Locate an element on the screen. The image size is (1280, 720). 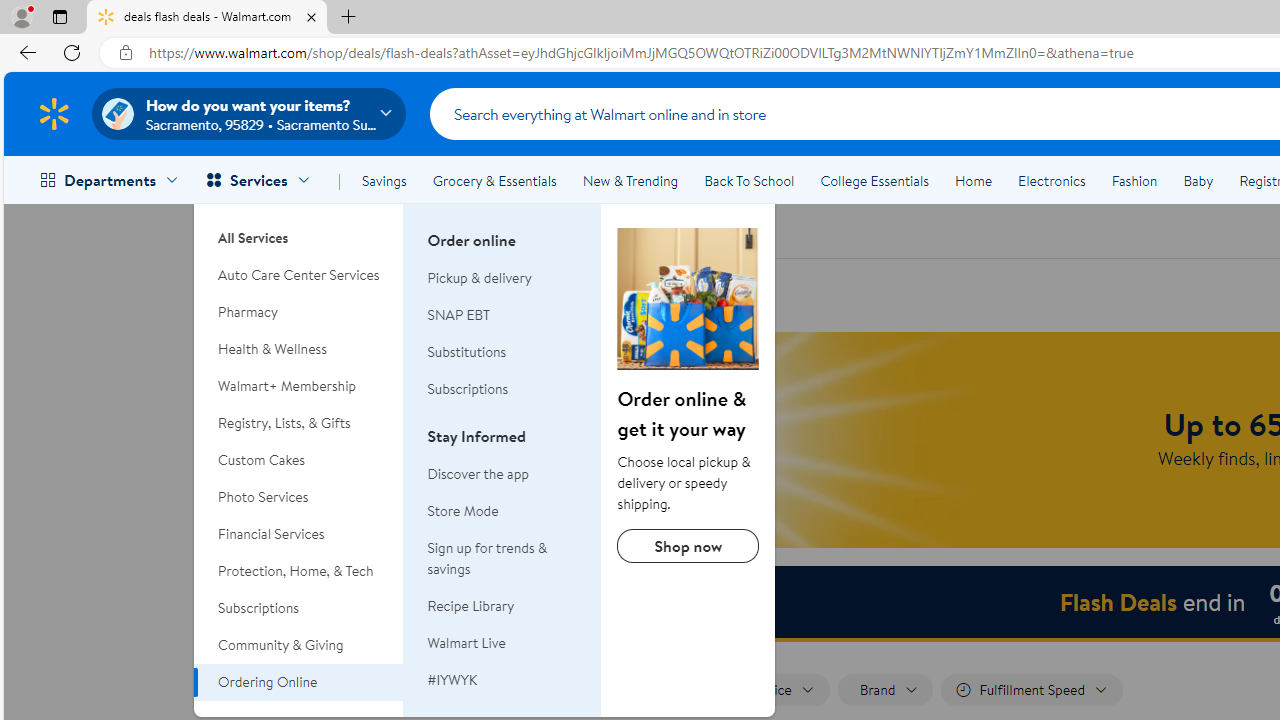
Filter by Brand not applied, activate to change is located at coordinates (886, 690).